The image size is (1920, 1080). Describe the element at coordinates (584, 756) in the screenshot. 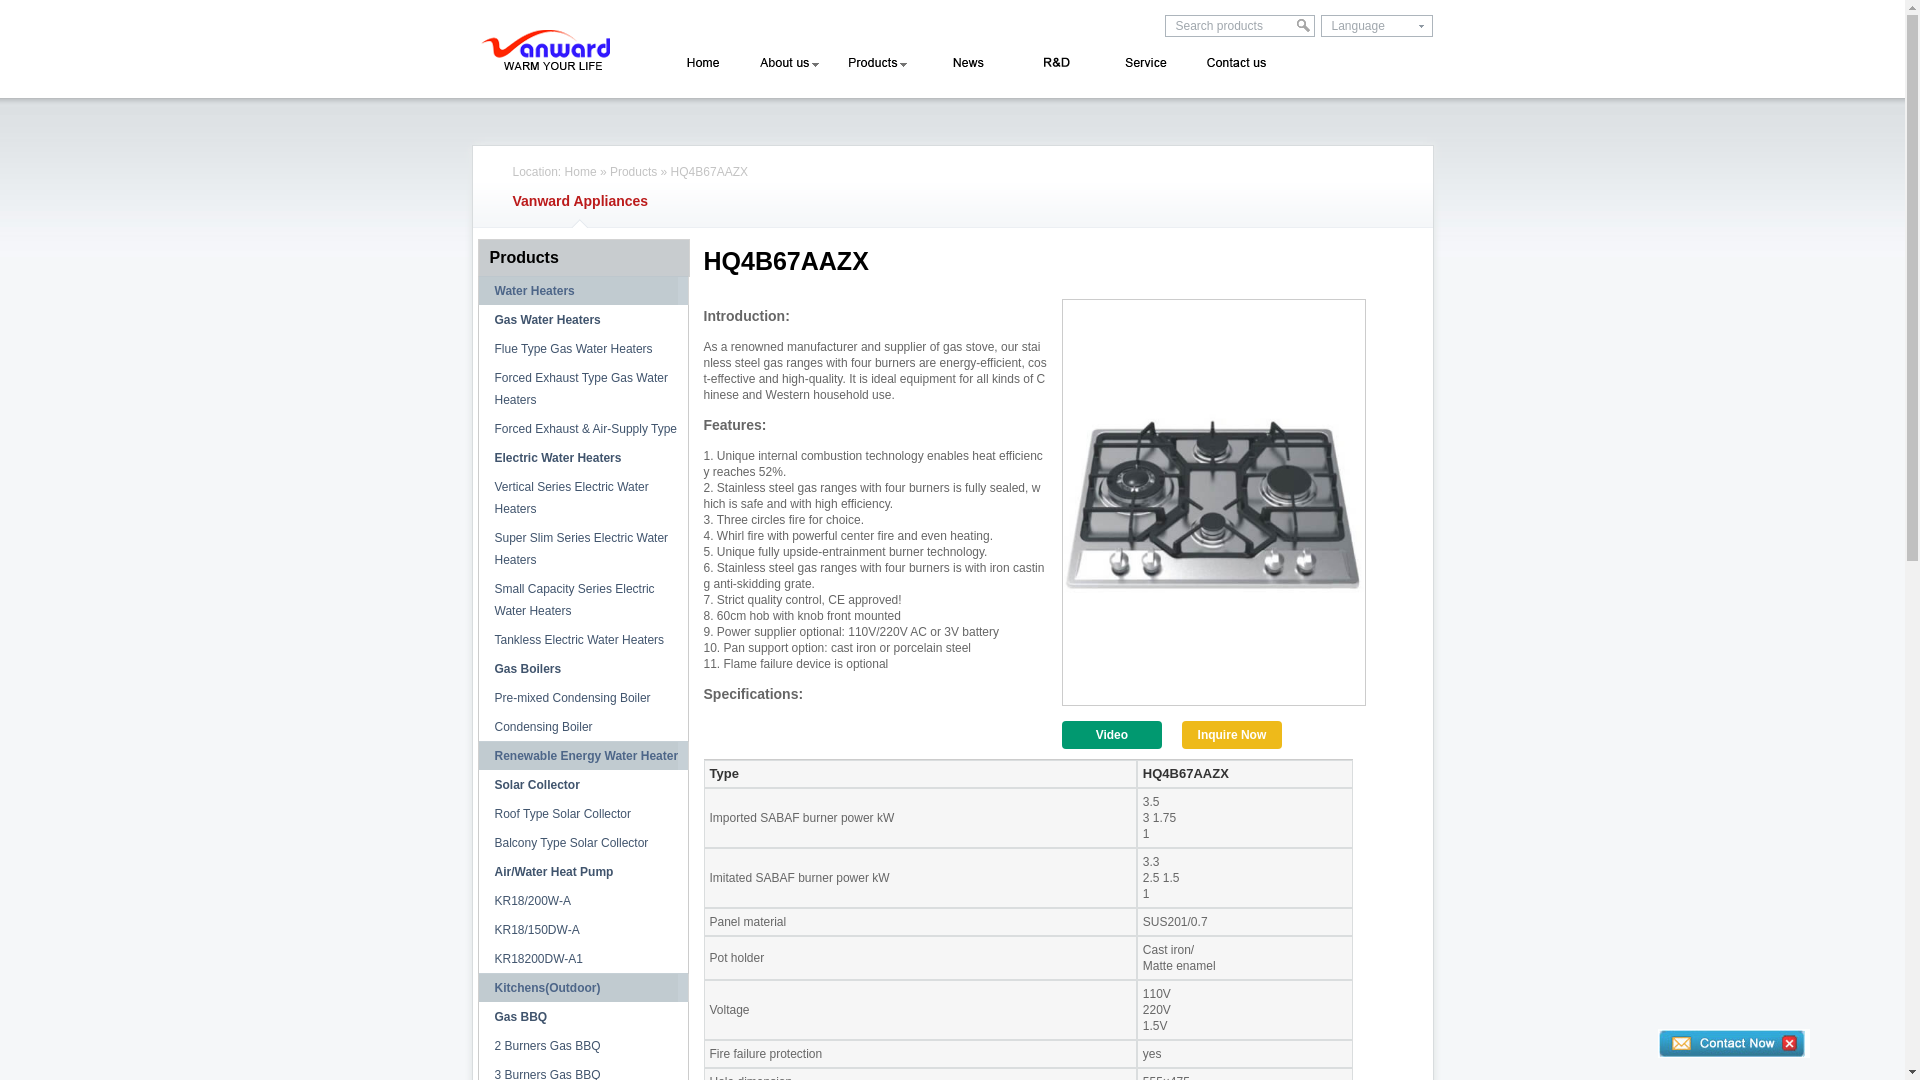

I see `Renewable Energy Water Heater` at that location.